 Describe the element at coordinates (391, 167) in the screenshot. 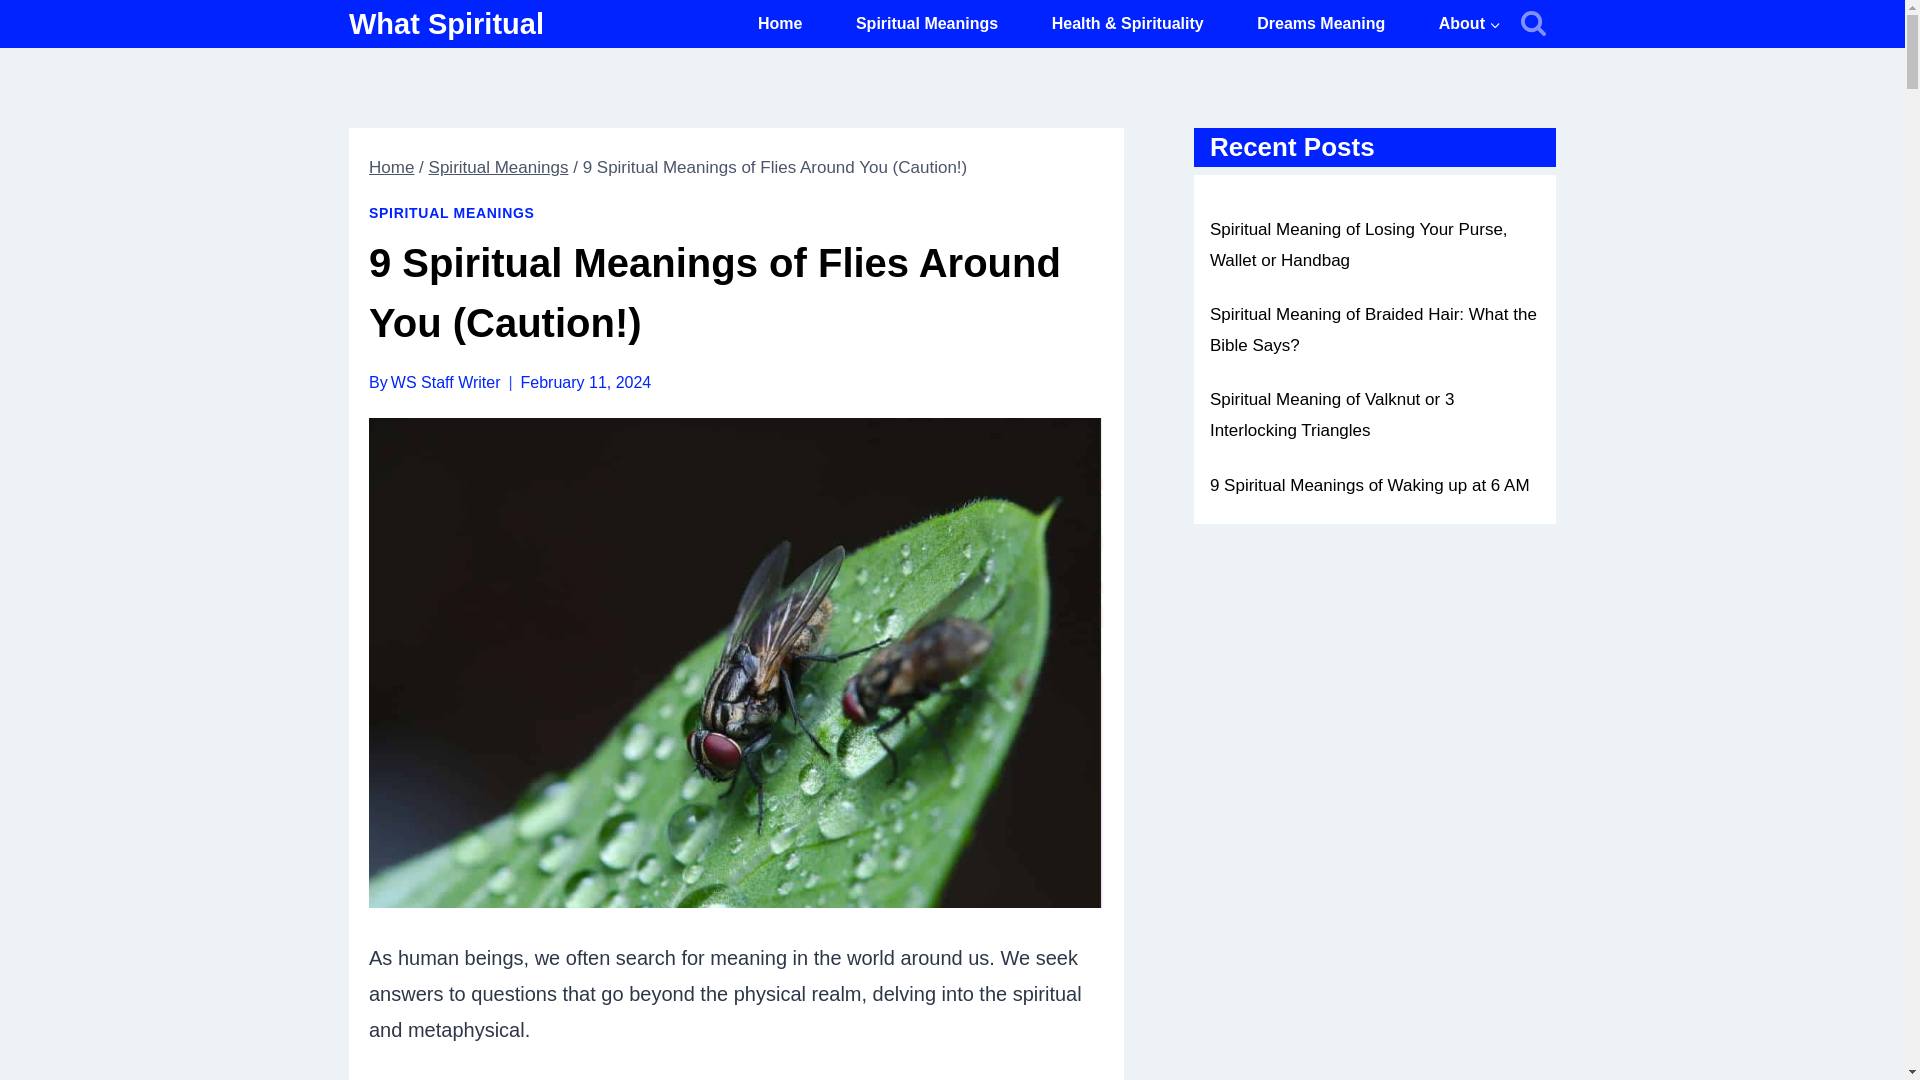

I see `Home` at that location.